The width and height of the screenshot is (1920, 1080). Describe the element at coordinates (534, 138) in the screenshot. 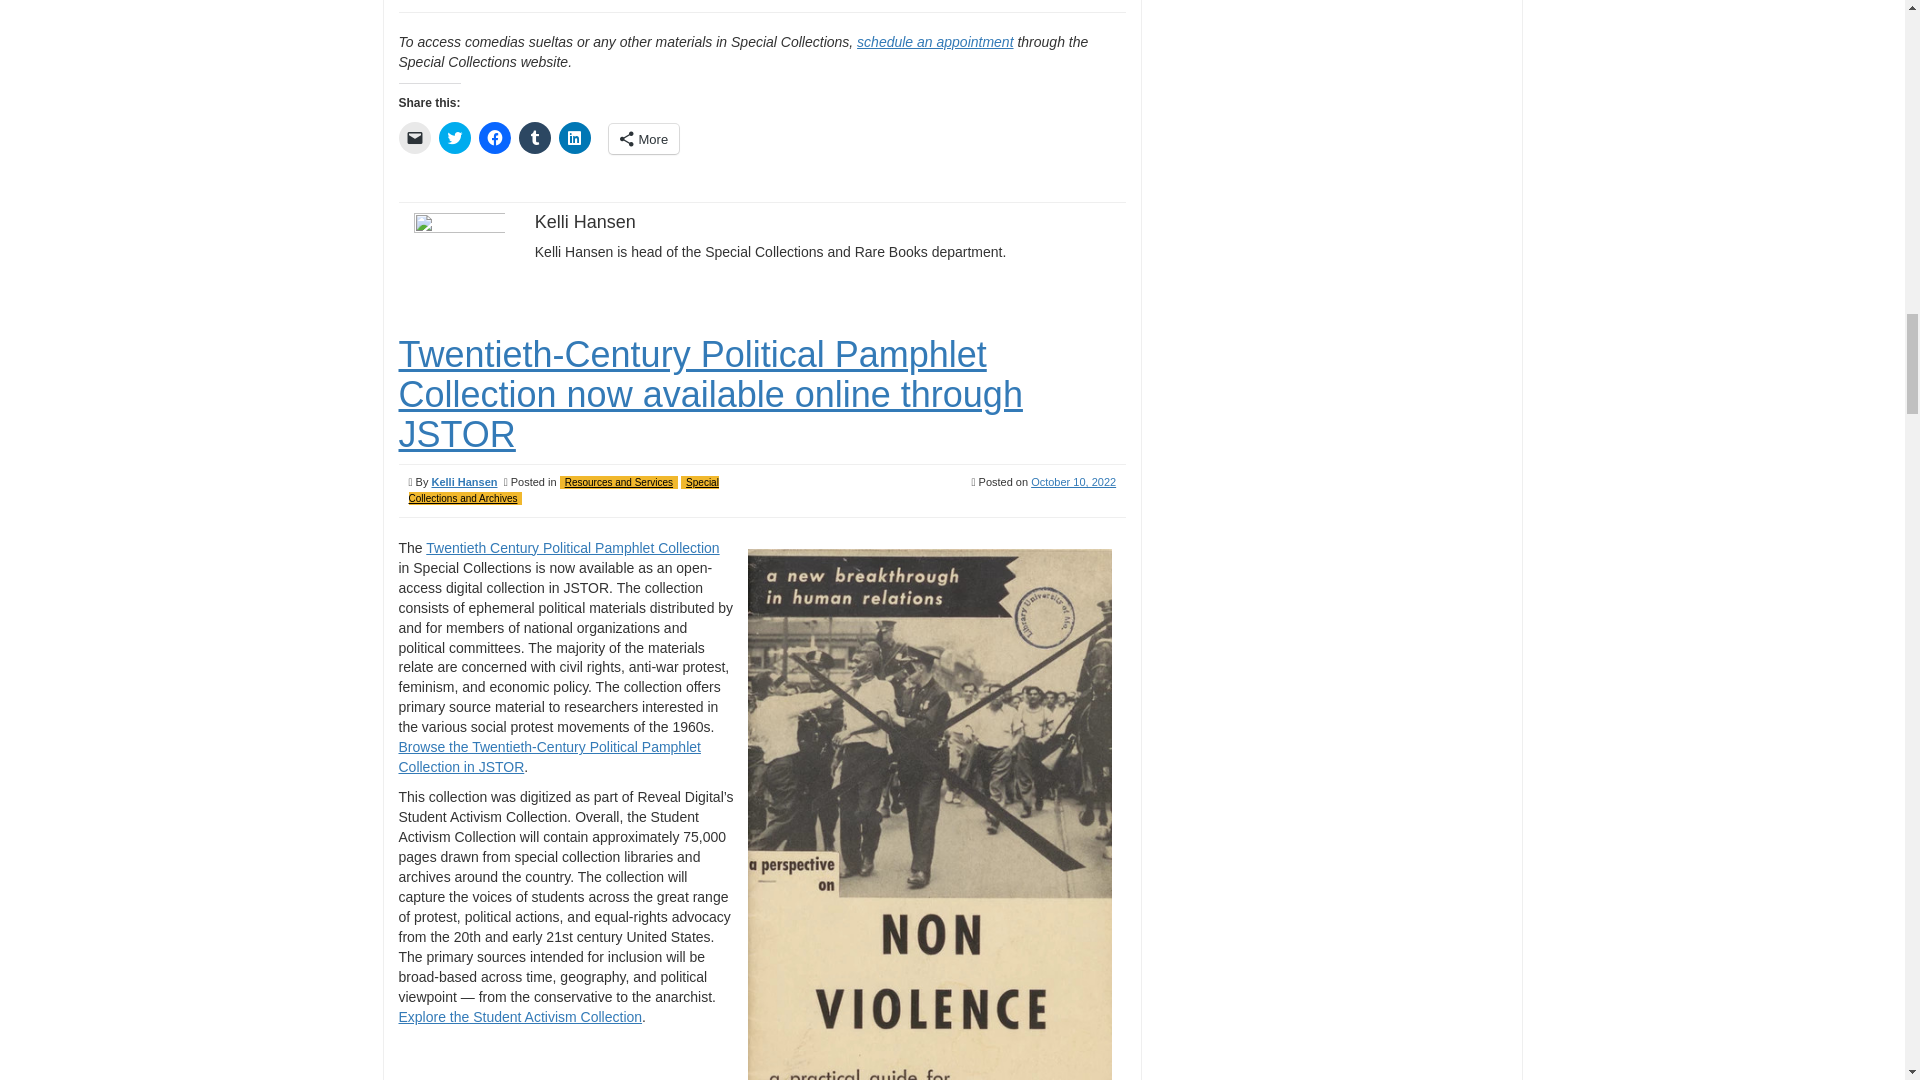

I see `Click to share on Tumblr` at that location.